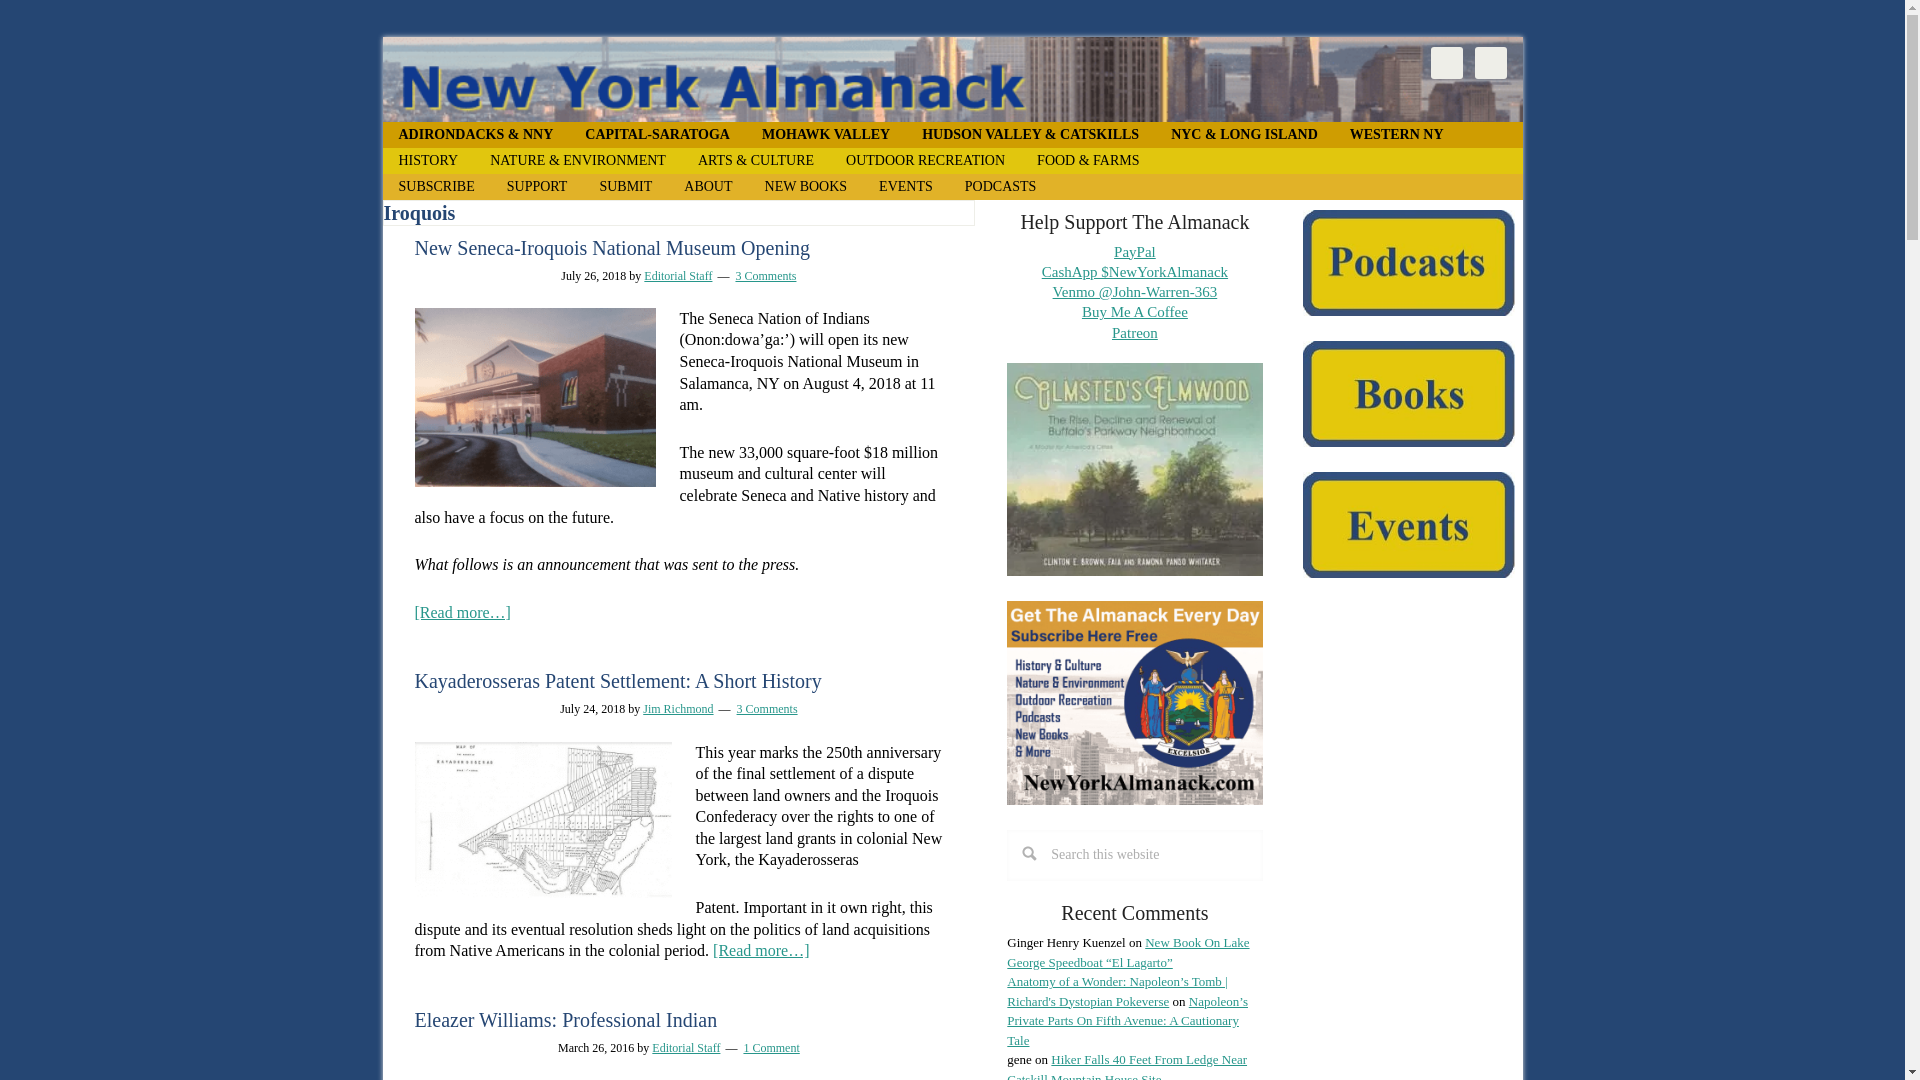 This screenshot has height=1080, width=1920. What do you see at coordinates (905, 186) in the screenshot?
I see `EVENTS` at bounding box center [905, 186].